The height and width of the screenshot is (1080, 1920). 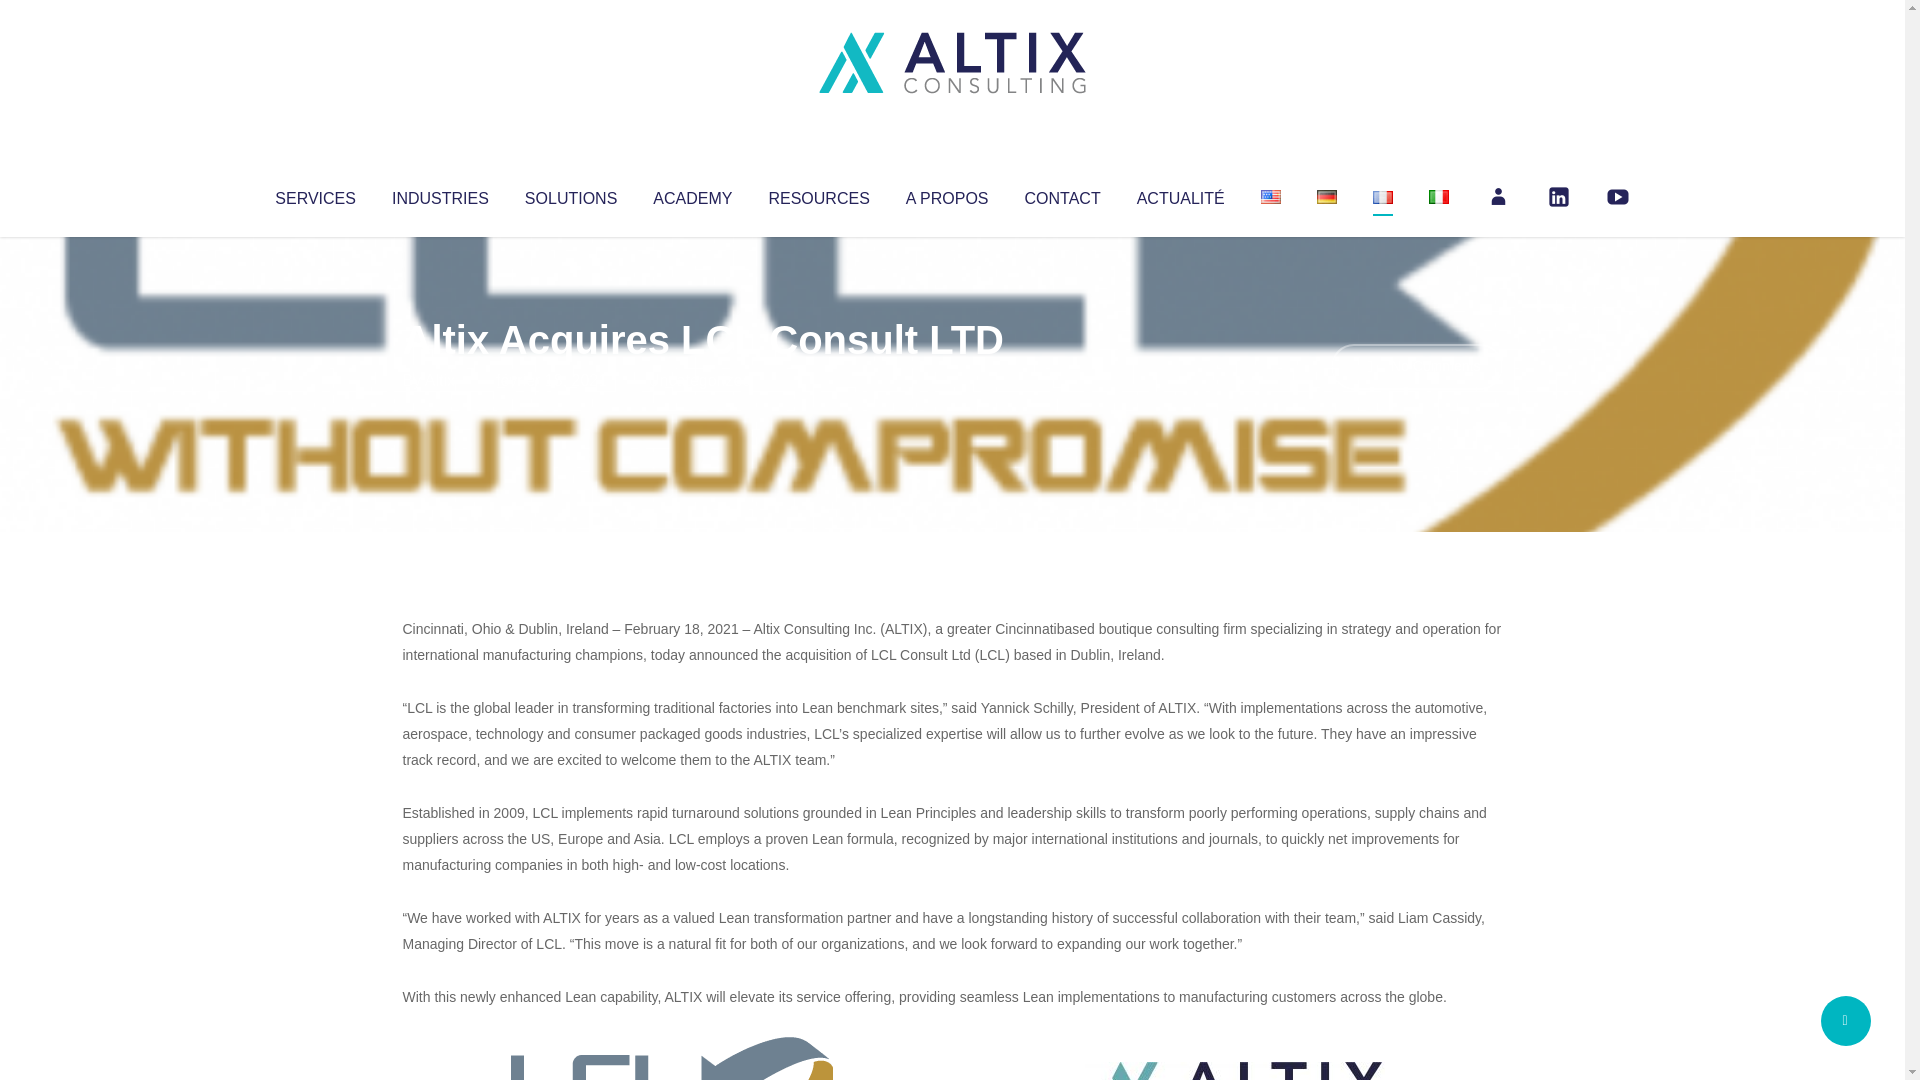 I want to click on ACADEMY, so click(x=692, y=194).